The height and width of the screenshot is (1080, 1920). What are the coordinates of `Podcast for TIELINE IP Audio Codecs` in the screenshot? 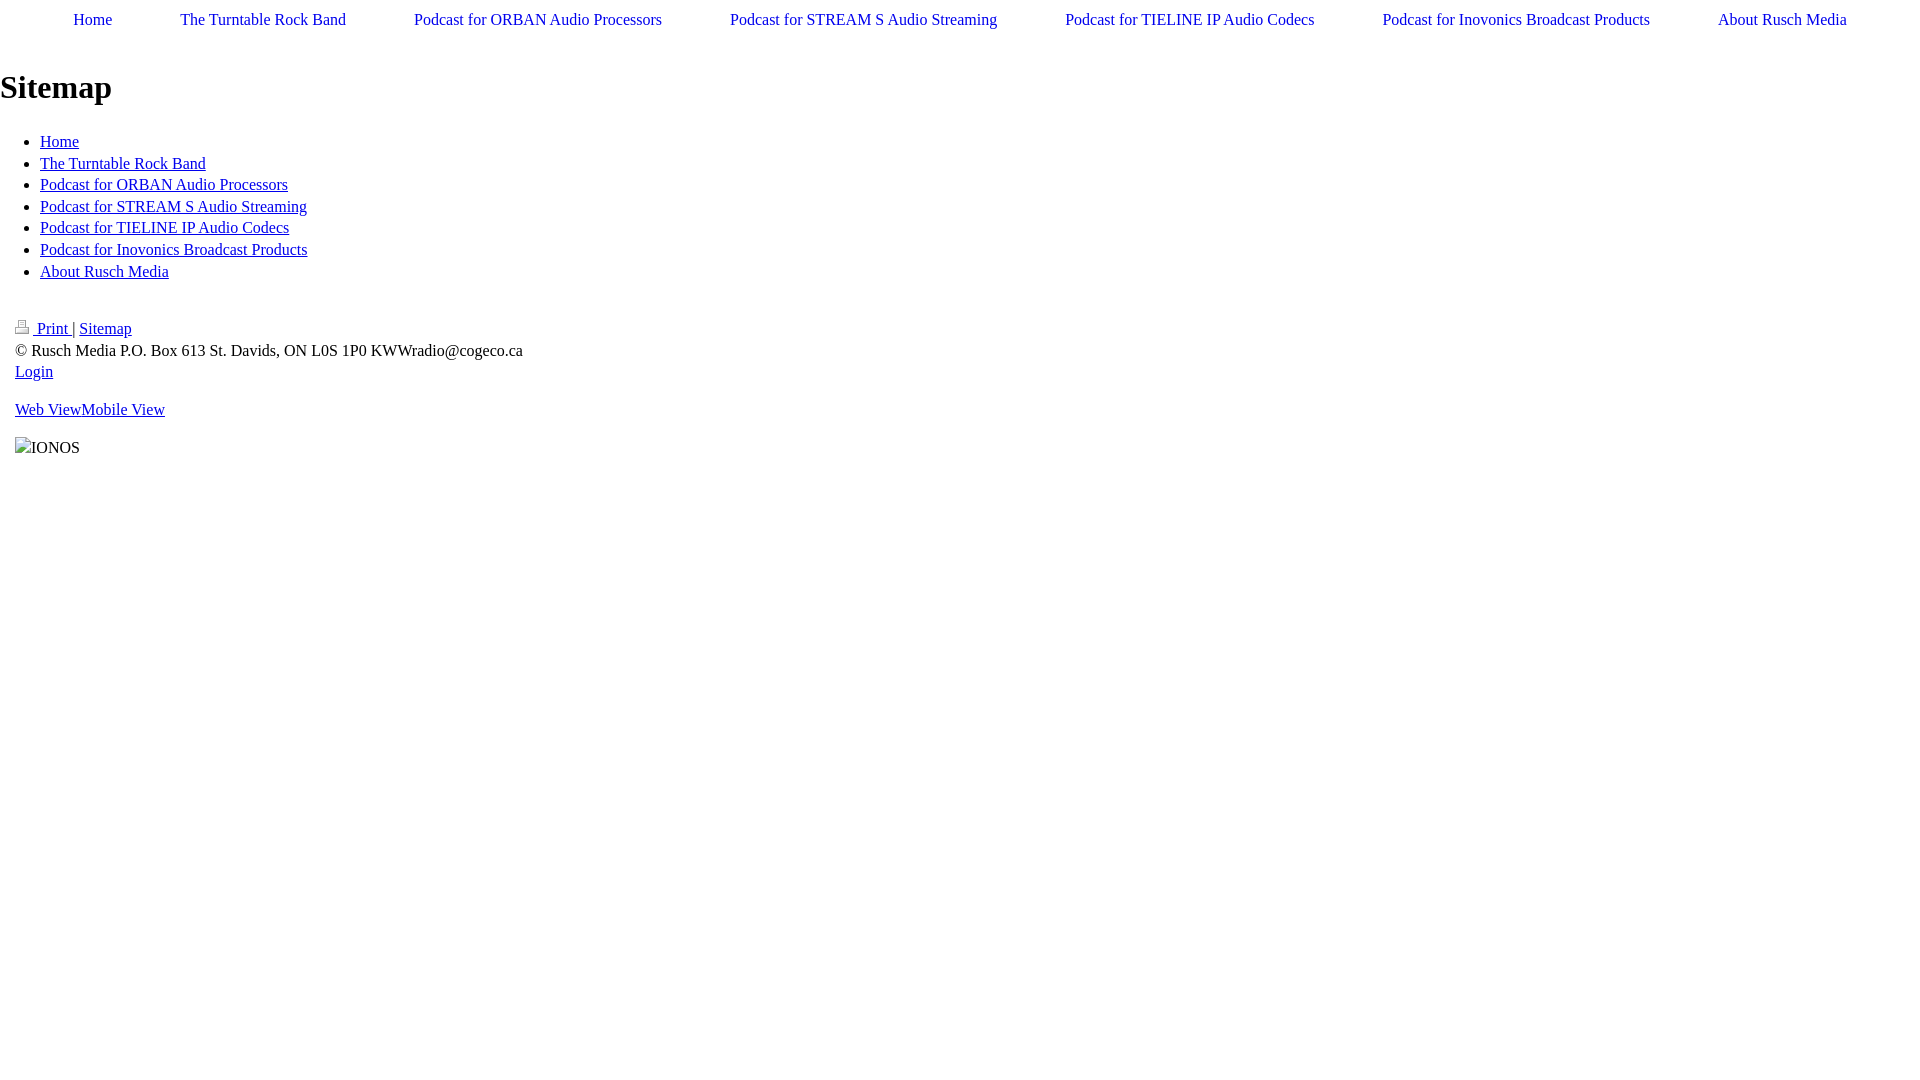 It's located at (164, 228).